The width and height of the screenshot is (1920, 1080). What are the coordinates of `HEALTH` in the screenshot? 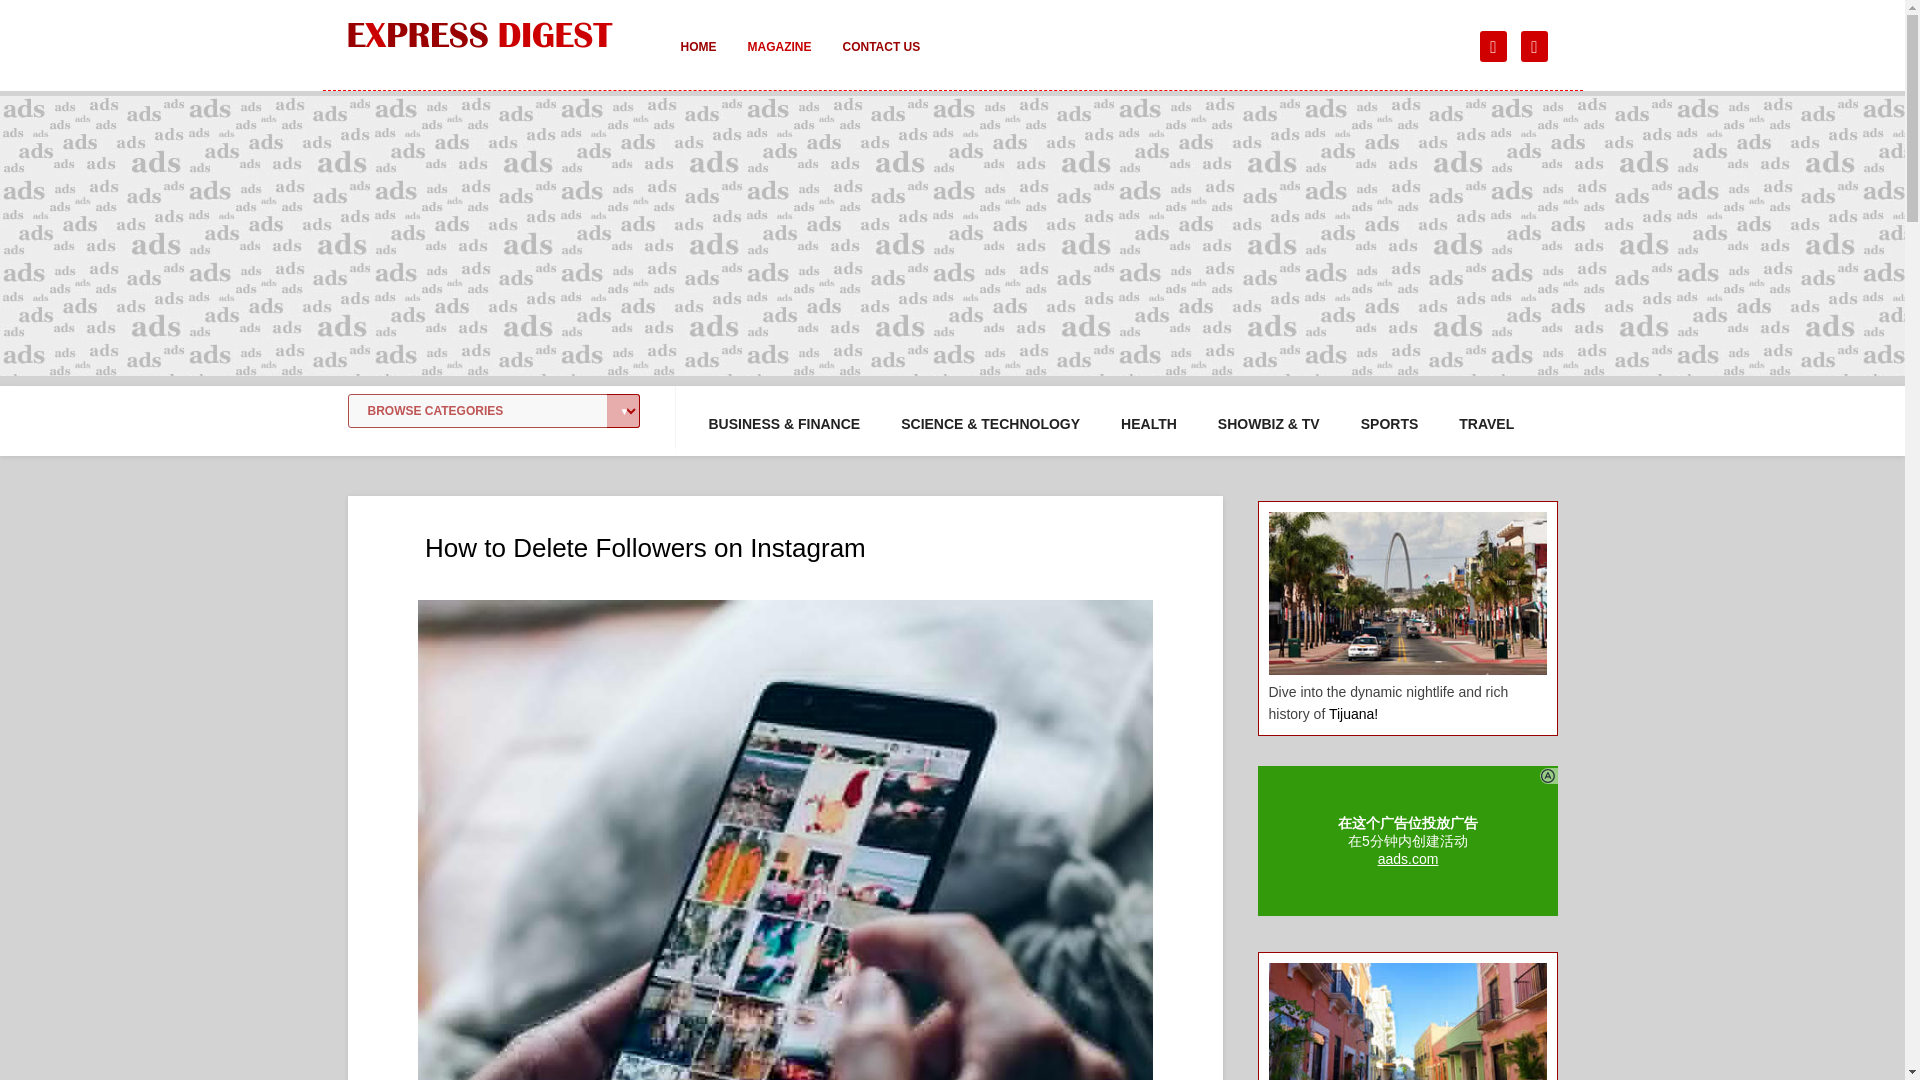 It's located at (1148, 424).